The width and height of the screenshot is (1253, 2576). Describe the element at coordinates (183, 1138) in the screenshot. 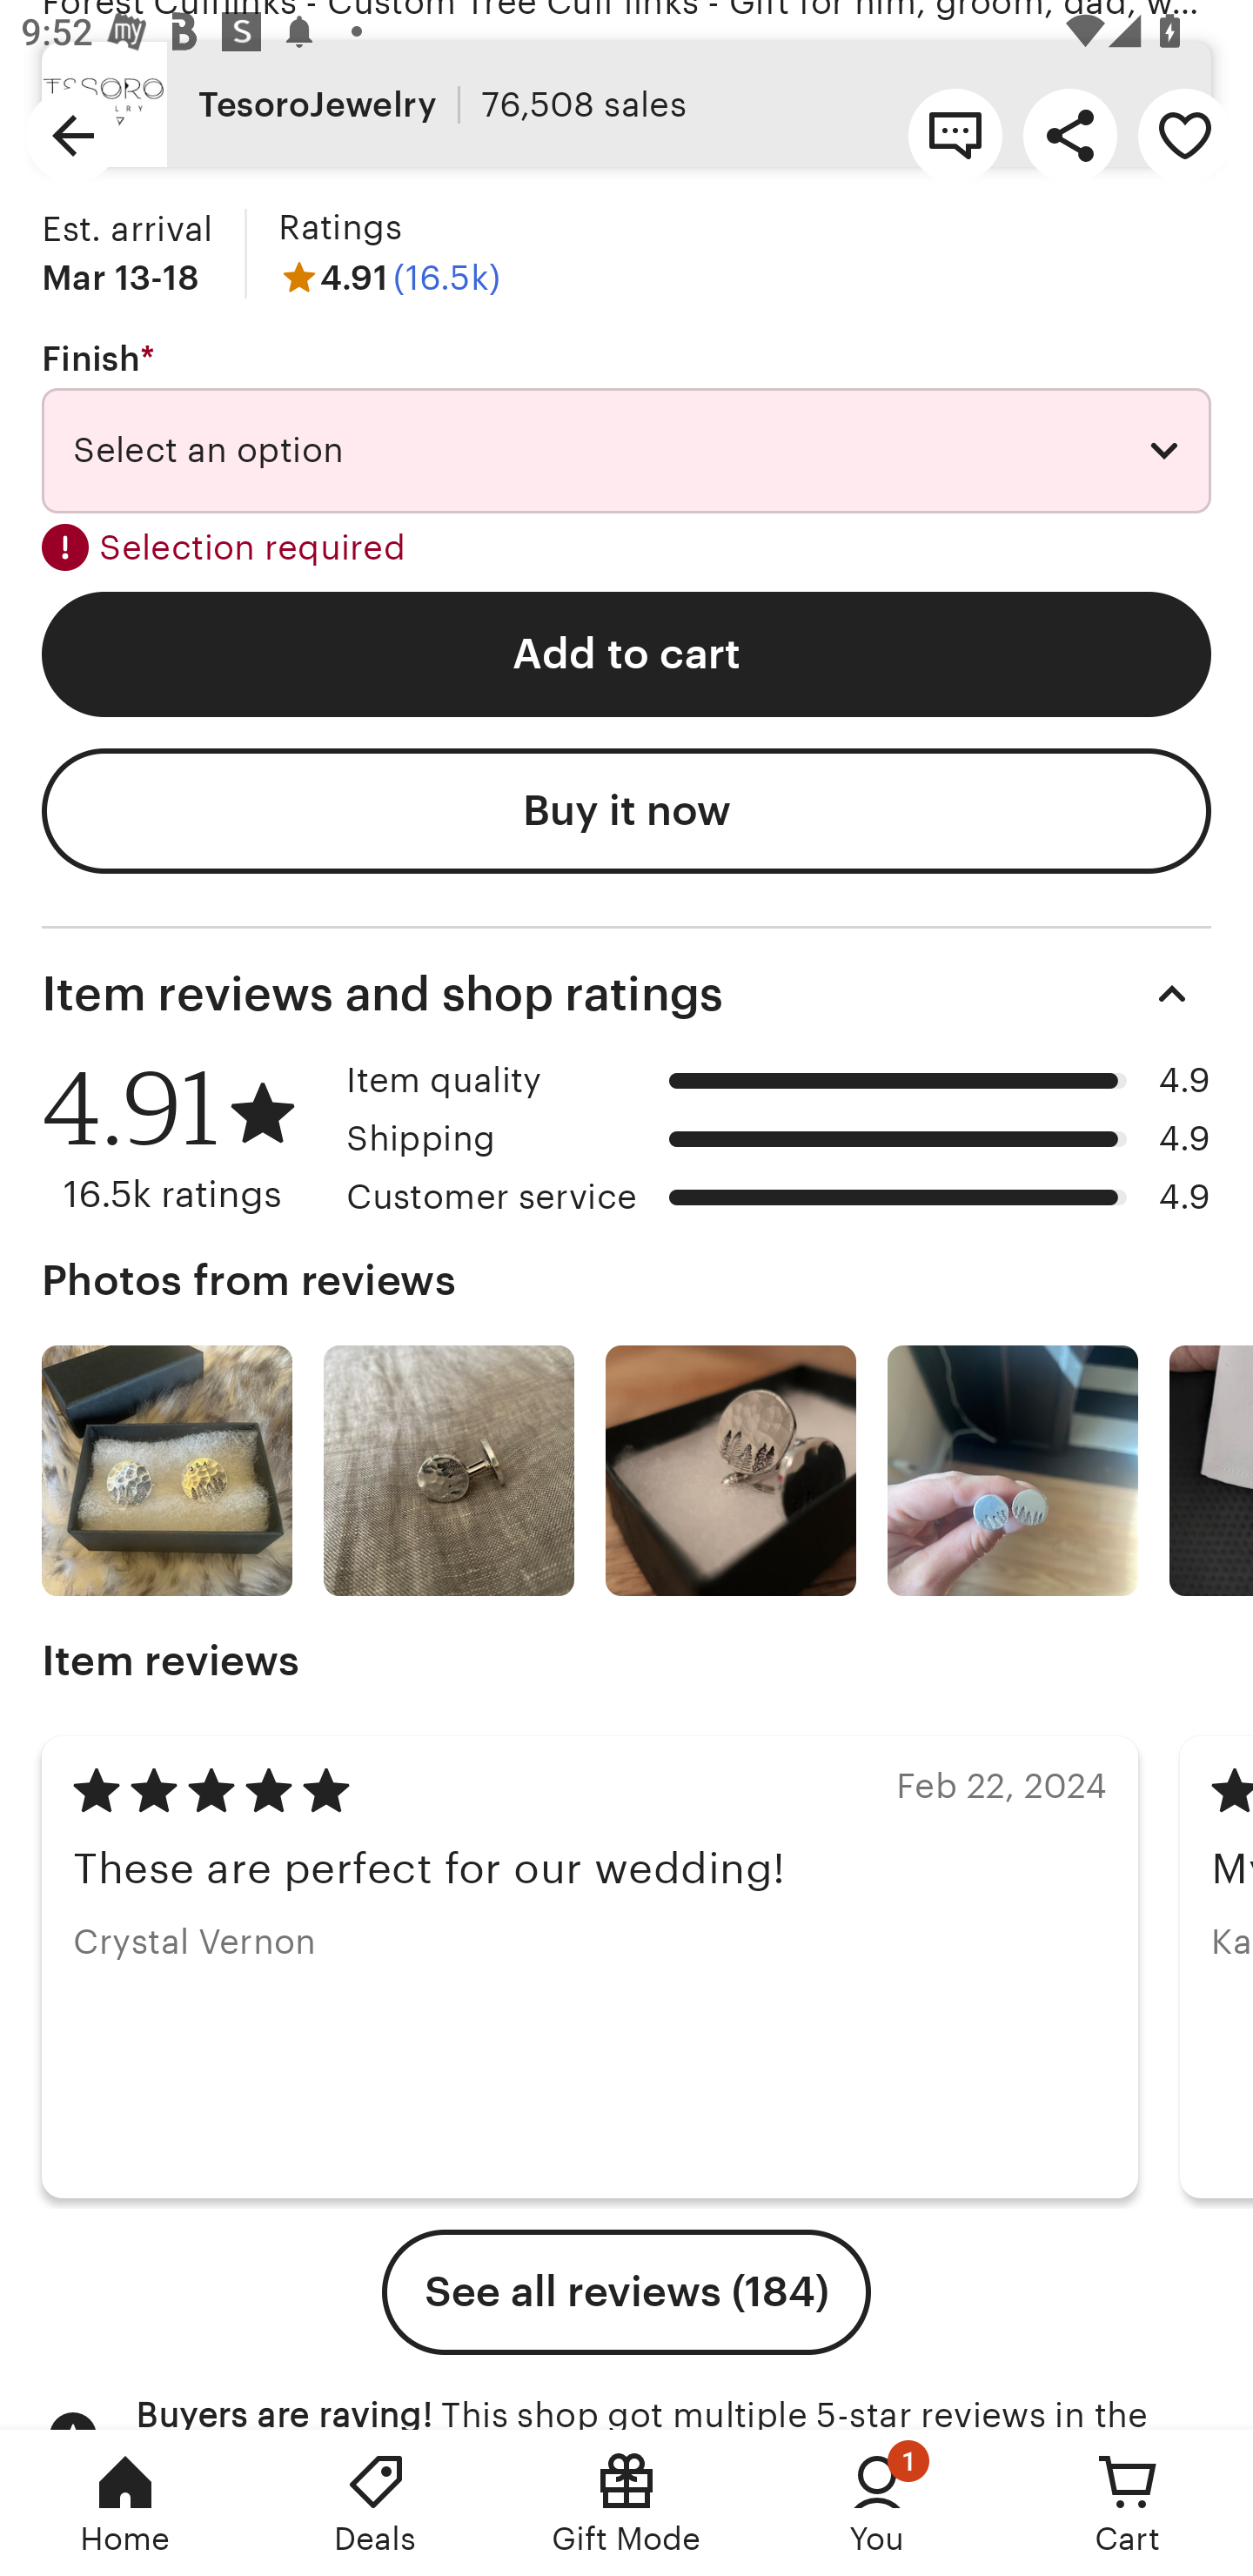

I see `4.91 16.5k ratings` at that location.